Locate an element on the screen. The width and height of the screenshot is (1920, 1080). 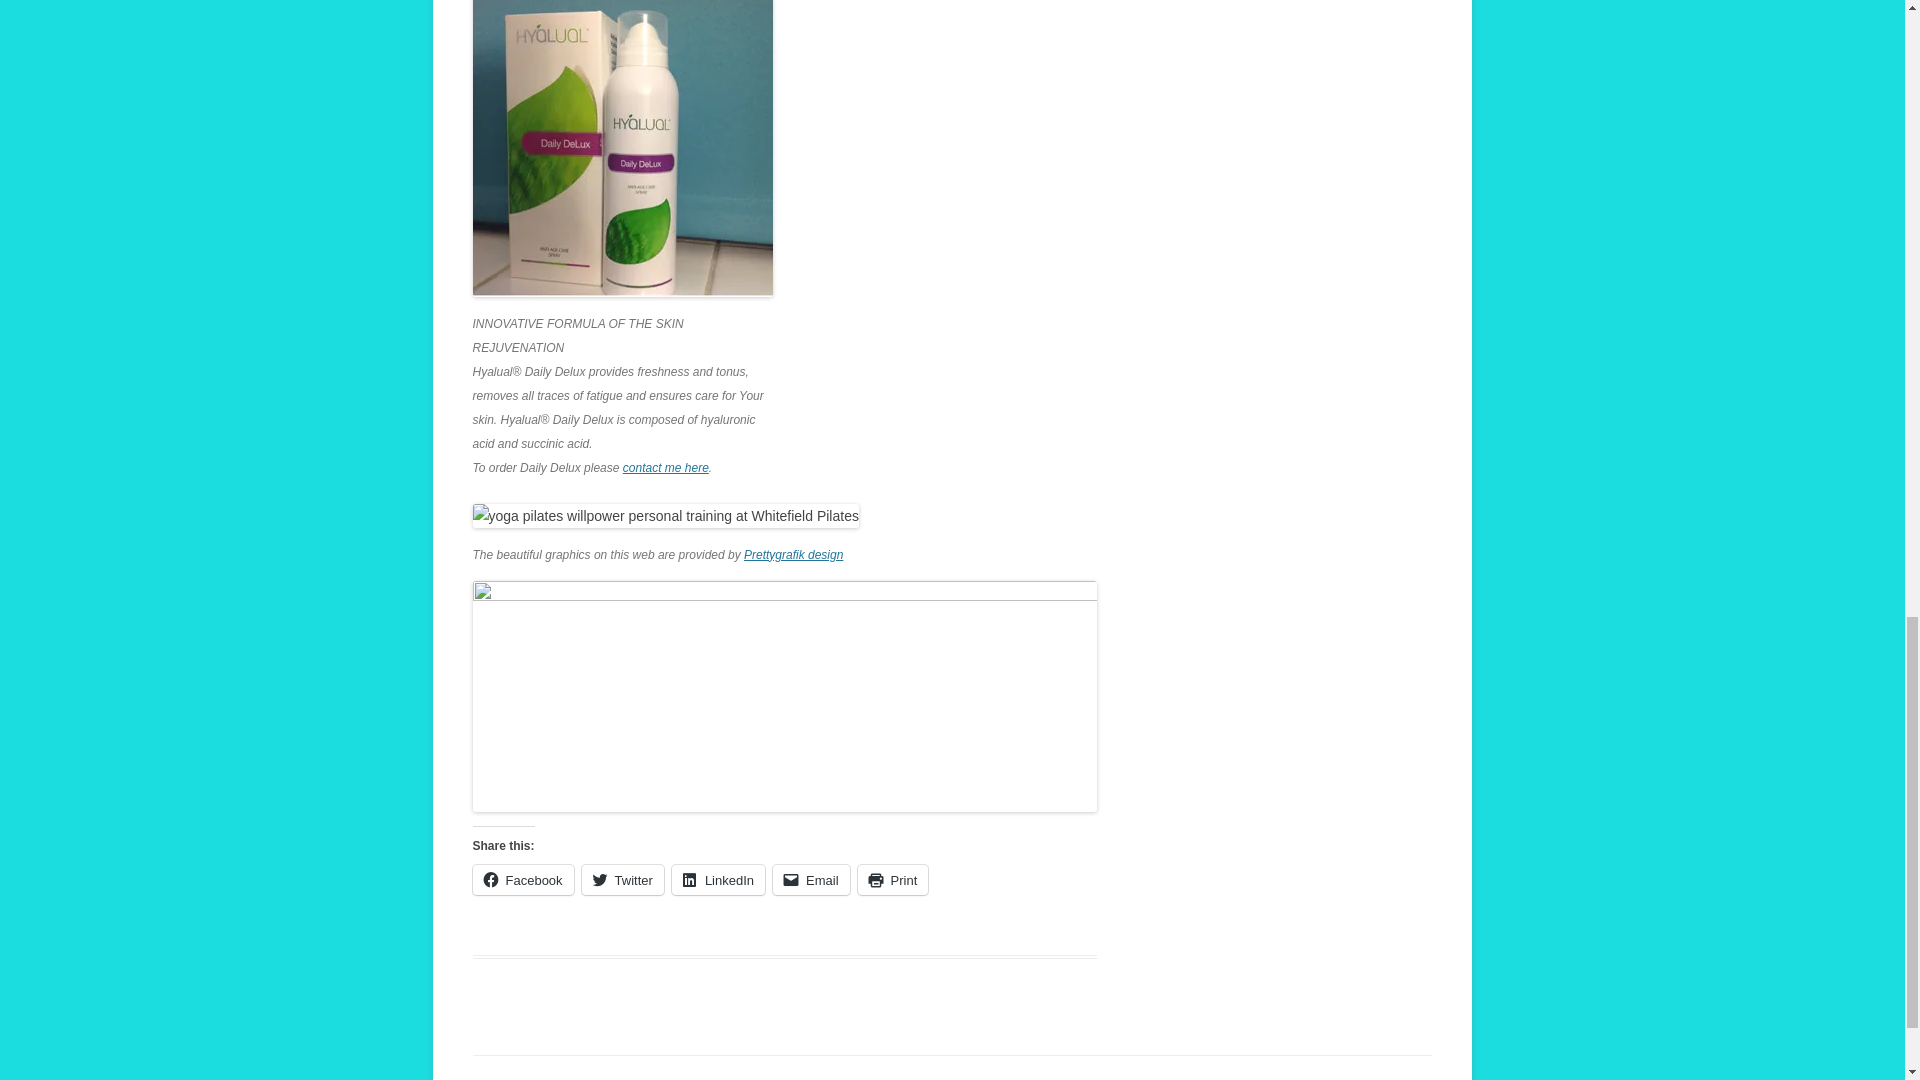
Print is located at coordinates (894, 880).